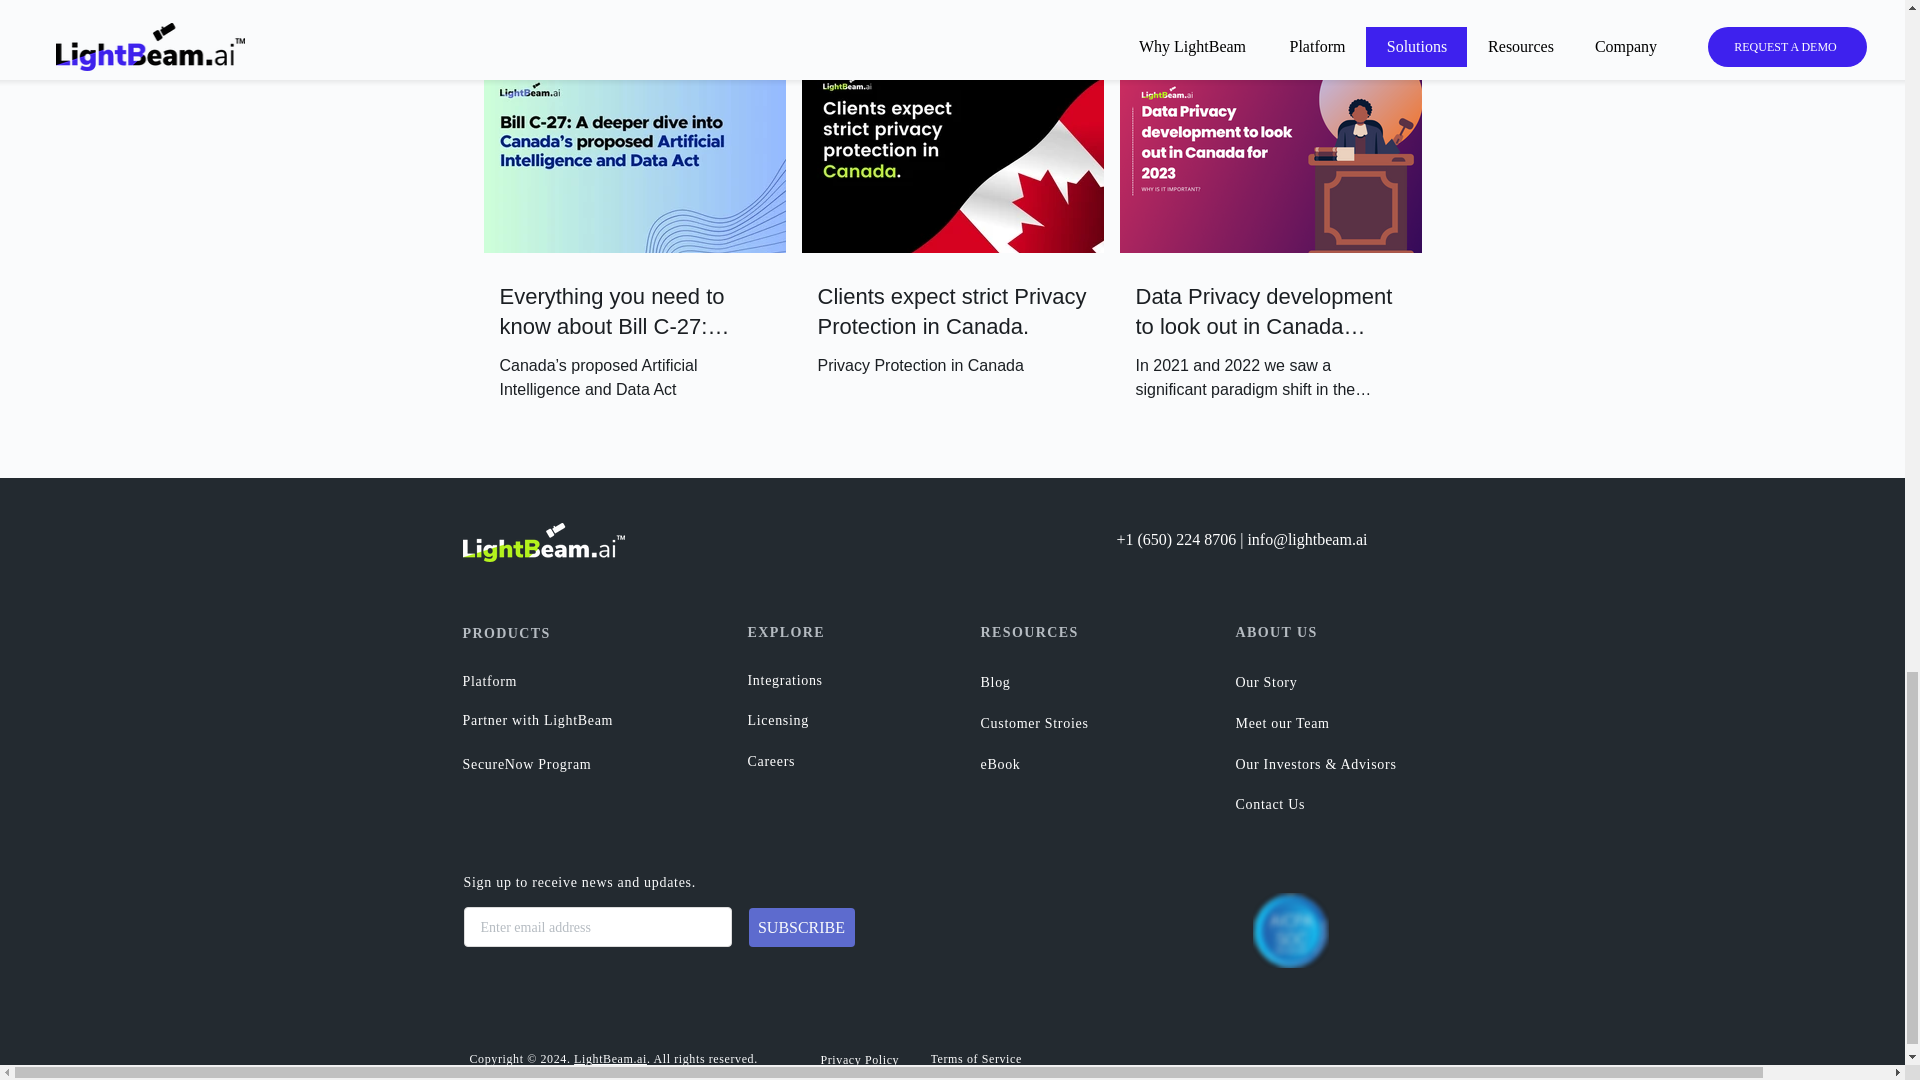  Describe the element at coordinates (1040, 682) in the screenshot. I see `Blog` at that location.